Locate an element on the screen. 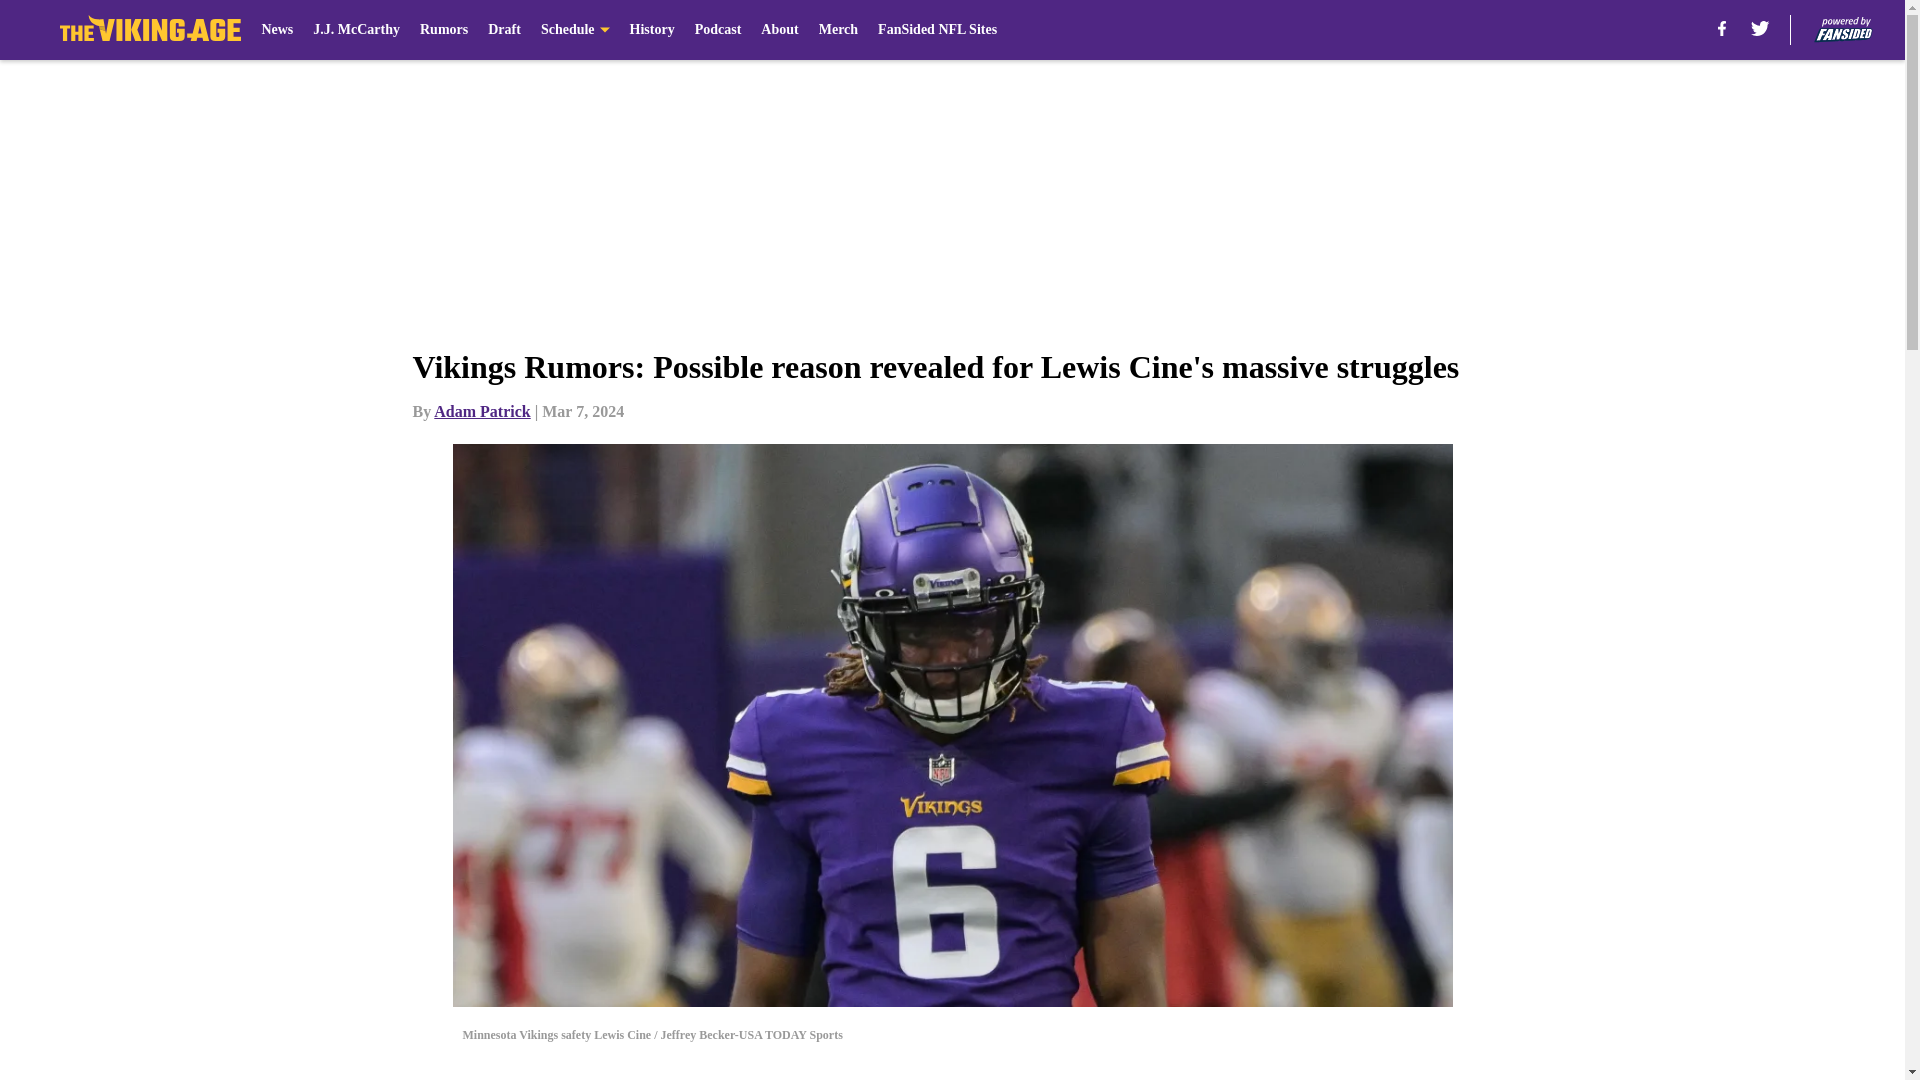  History is located at coordinates (652, 30).